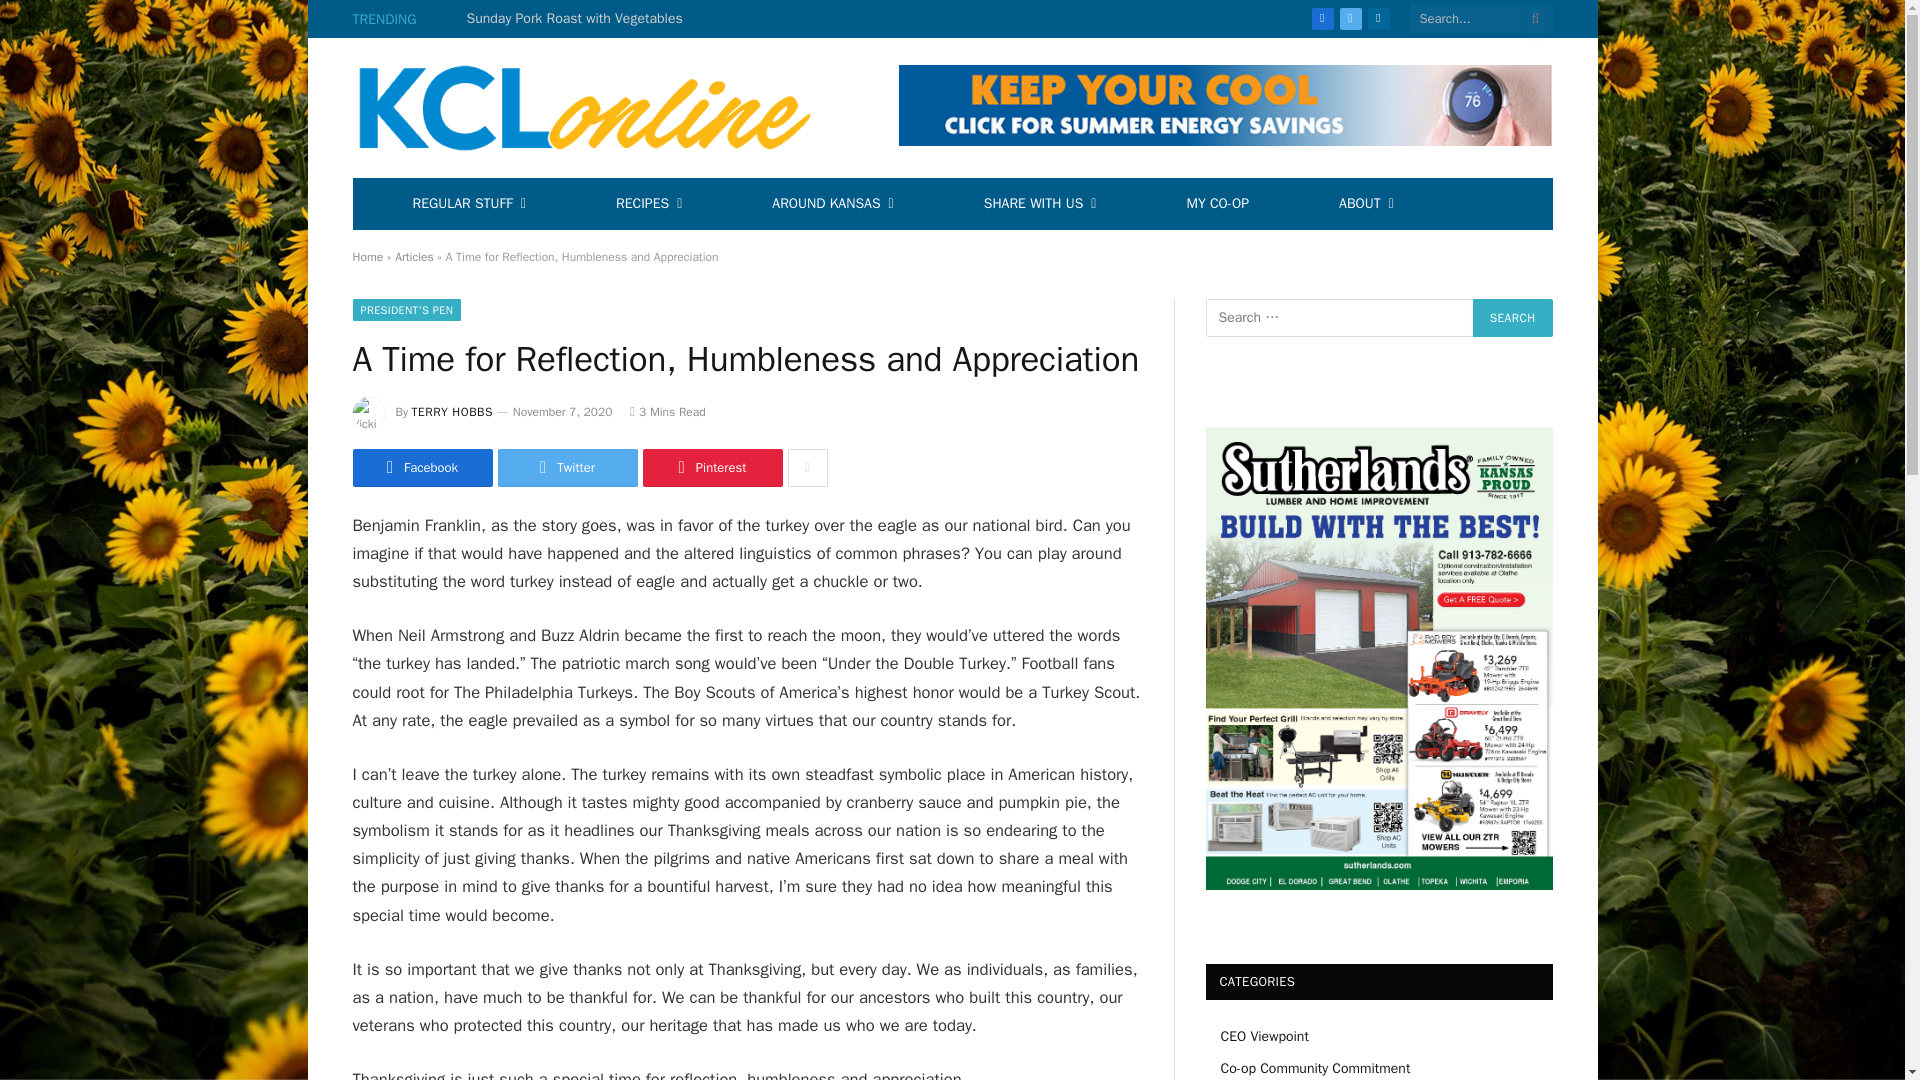  I want to click on Search, so click(1512, 318).